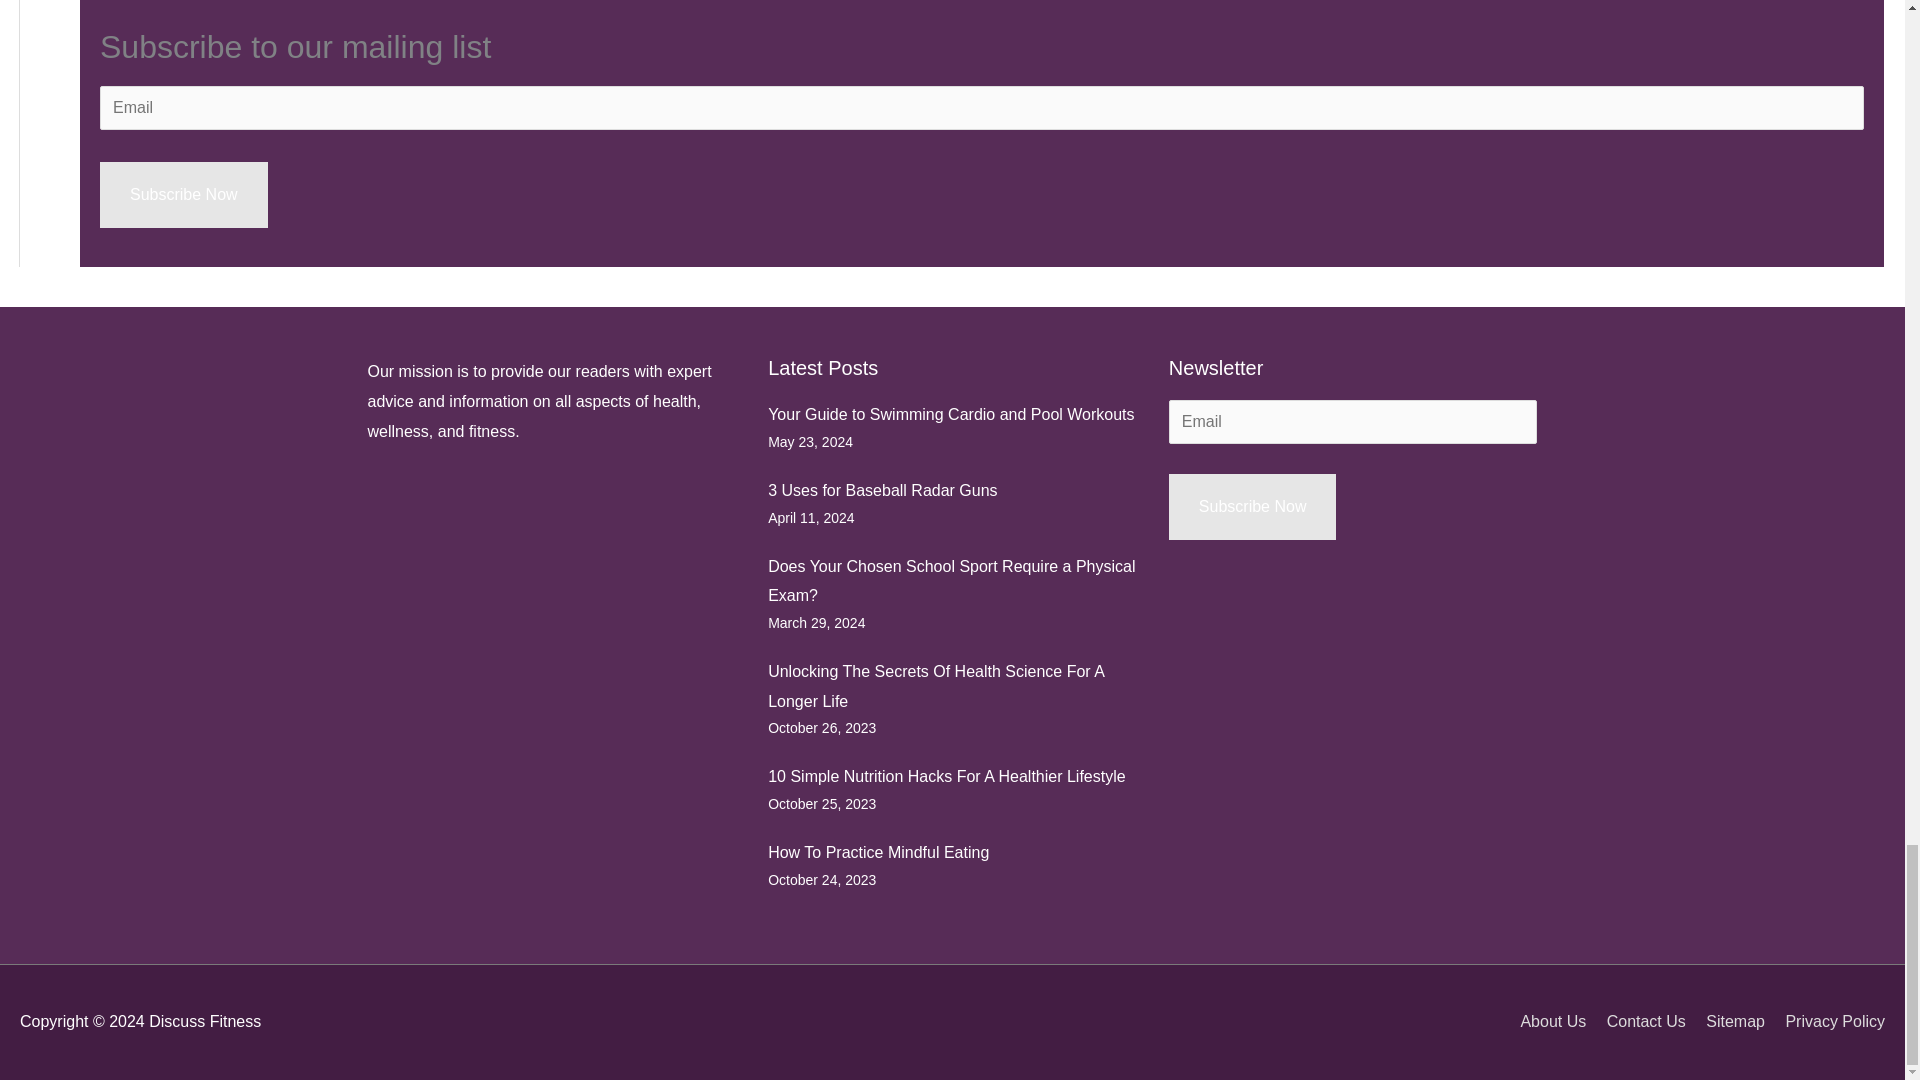 This screenshot has height=1080, width=1920. Describe the element at coordinates (1638, 1022) in the screenshot. I see `Contact Us` at that location.